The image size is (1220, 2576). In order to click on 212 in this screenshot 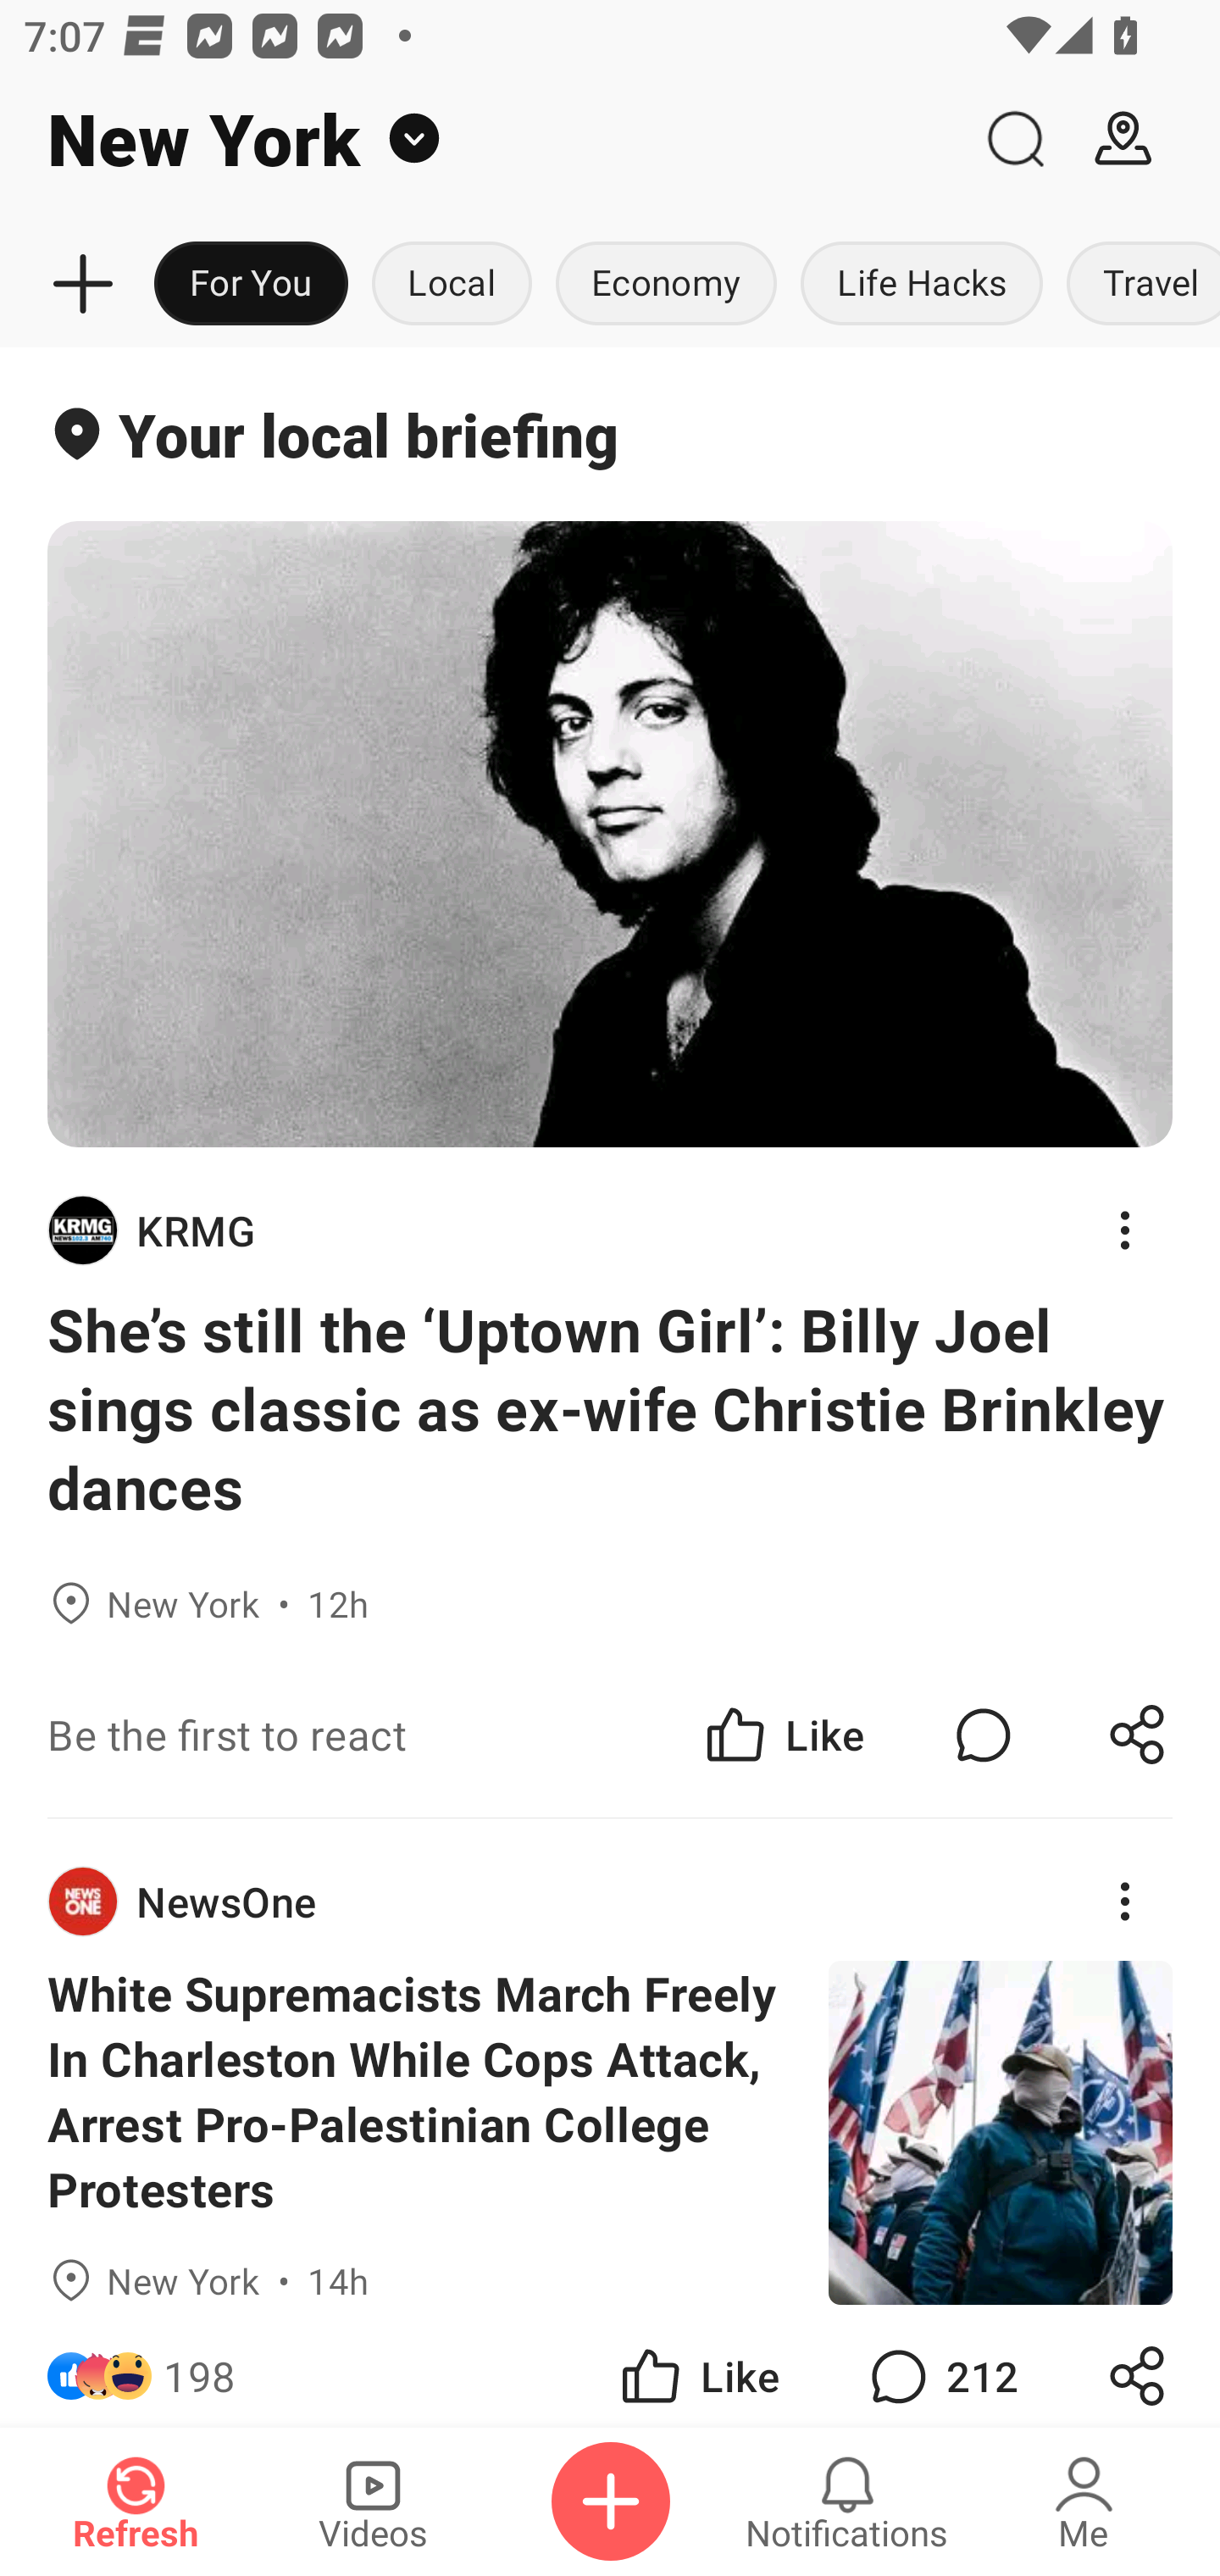, I will do `click(940, 2366)`.